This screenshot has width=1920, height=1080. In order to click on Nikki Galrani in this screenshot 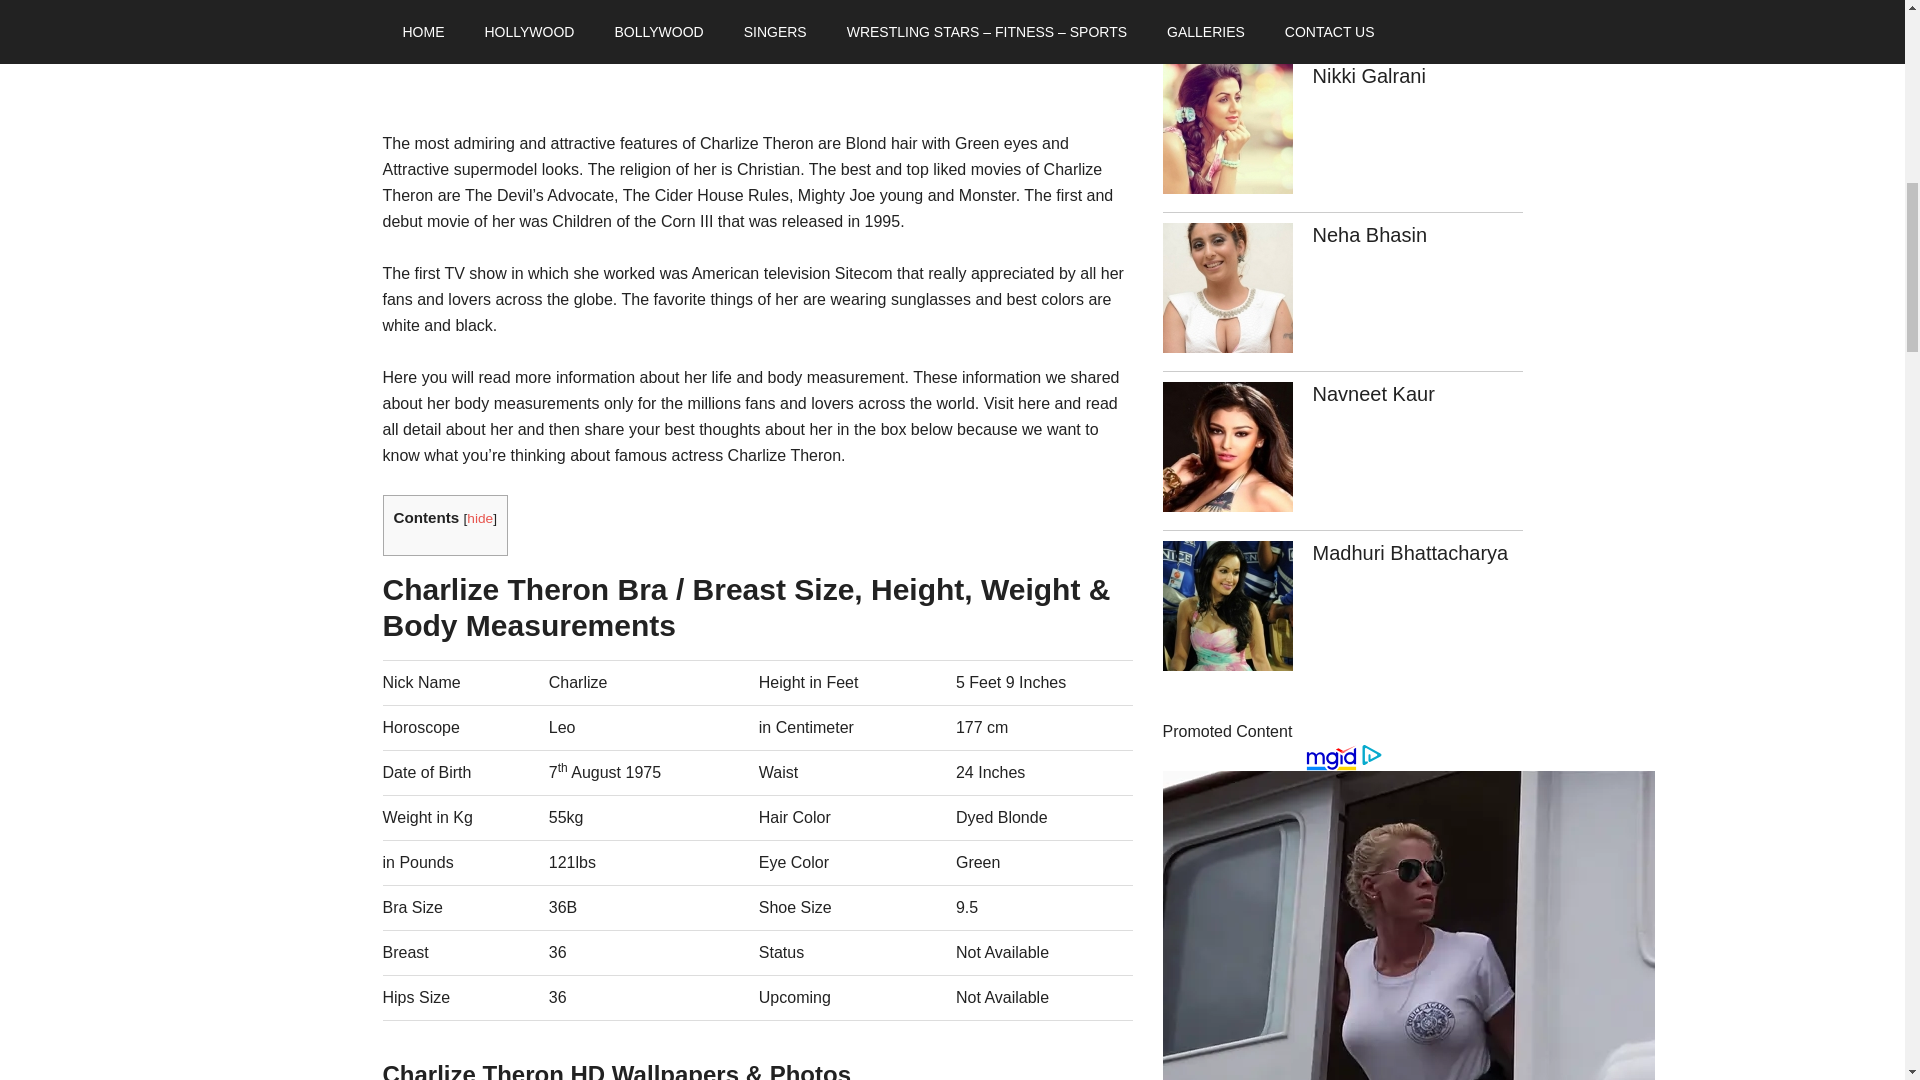, I will do `click(1368, 76)`.